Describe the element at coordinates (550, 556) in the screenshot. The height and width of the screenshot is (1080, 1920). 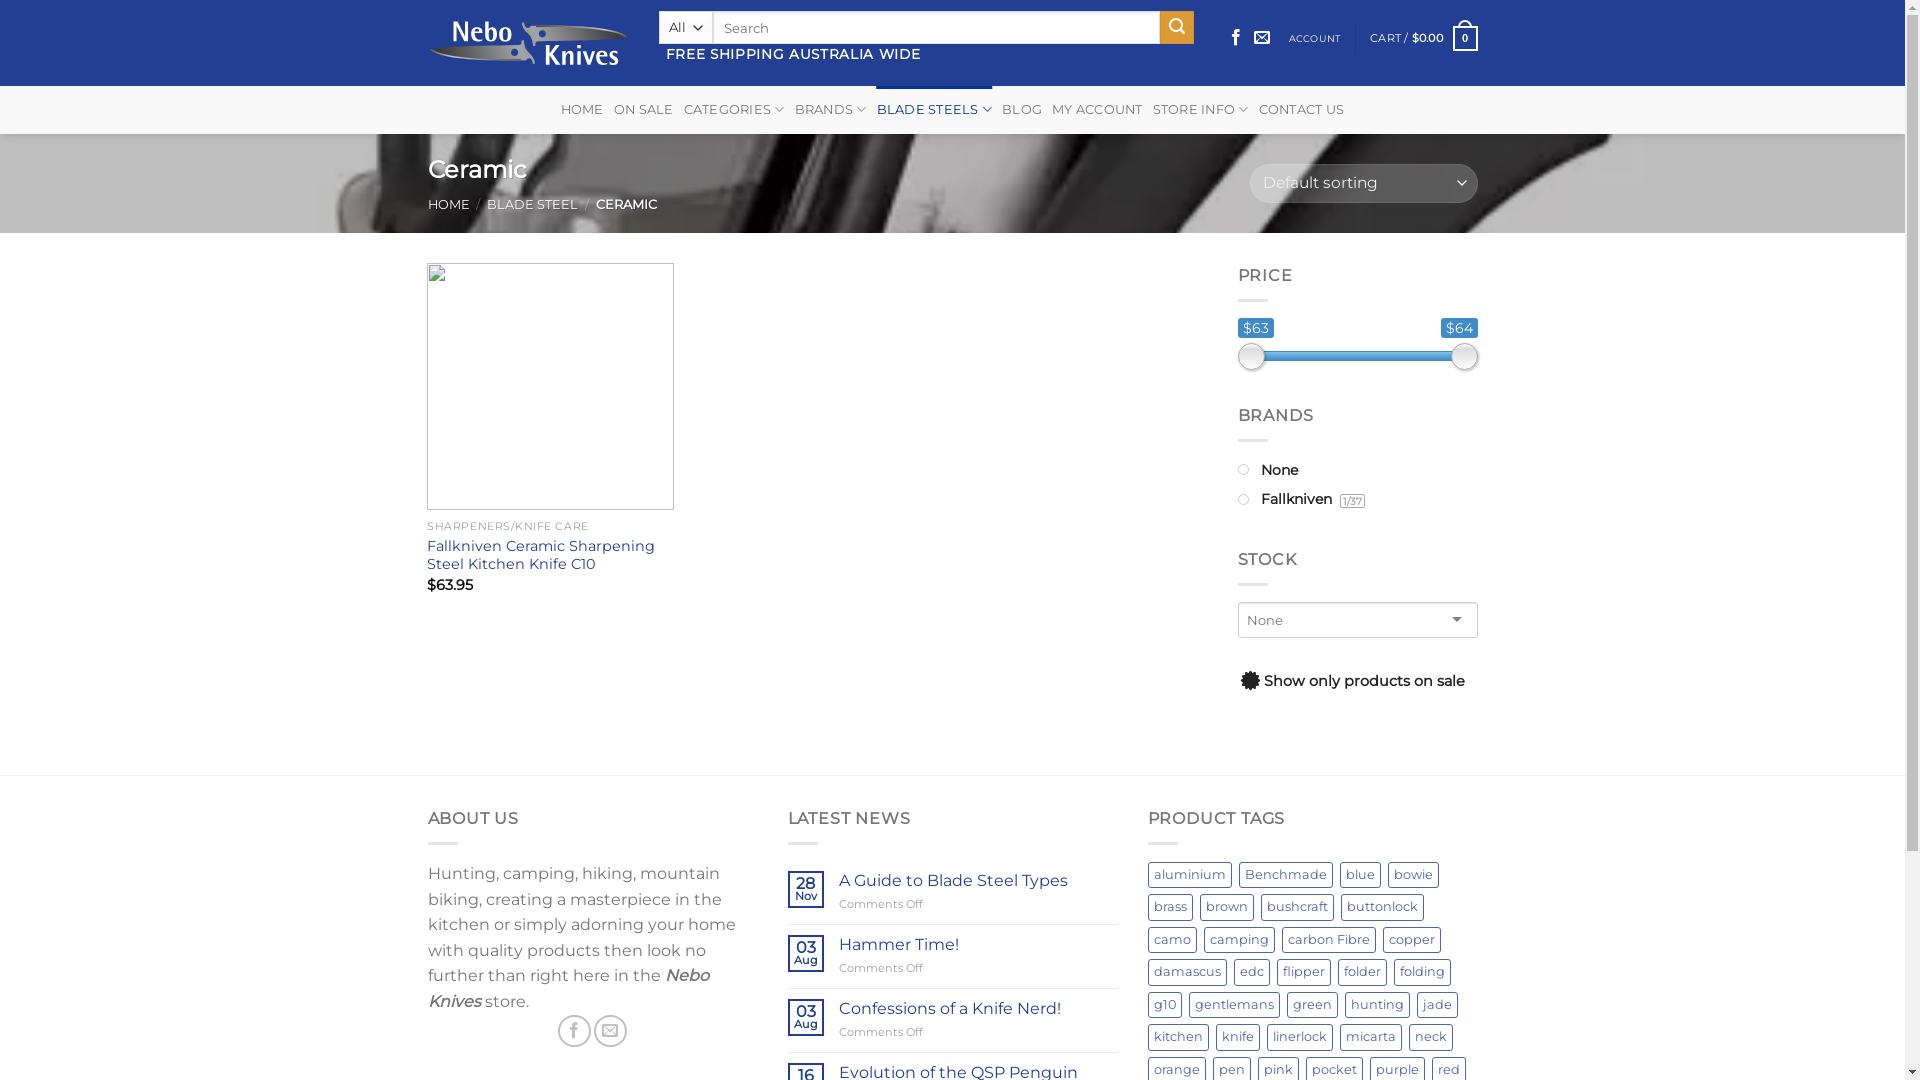
I see `Fallkniven Ceramic Sharpening Steel Kitchen Knife C10` at that location.